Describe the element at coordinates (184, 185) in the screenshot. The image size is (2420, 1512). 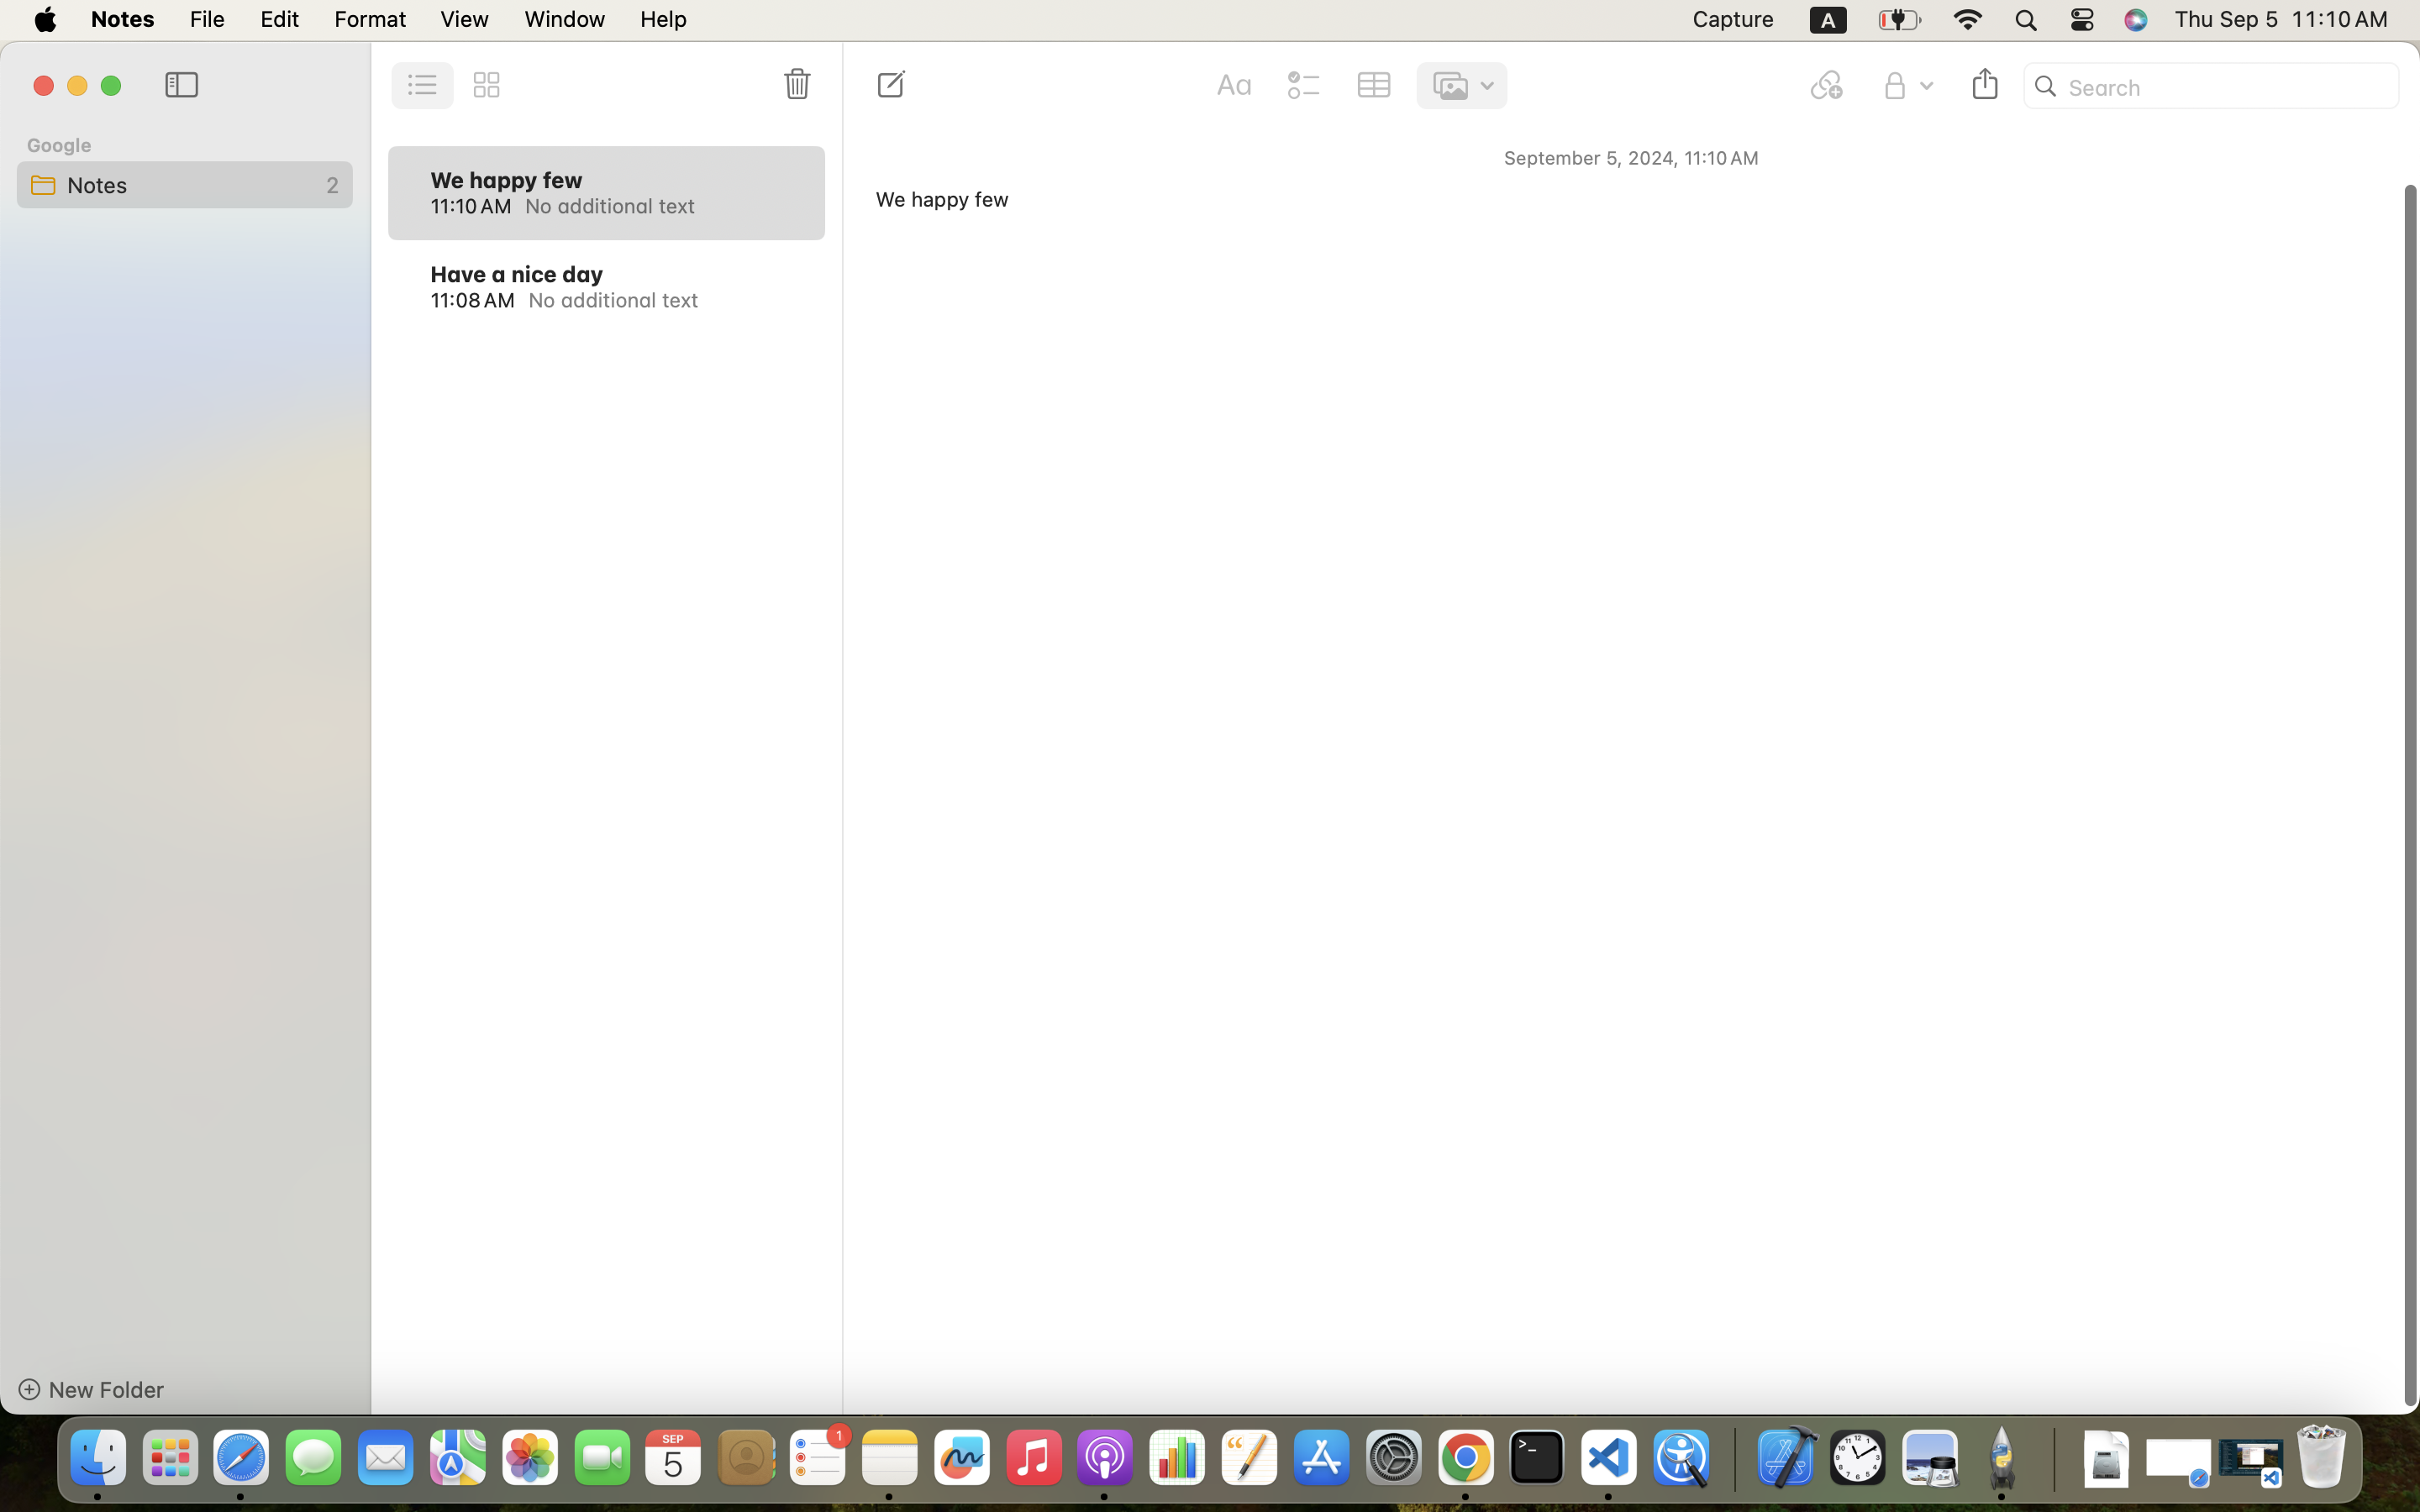
I see `Notes` at that location.